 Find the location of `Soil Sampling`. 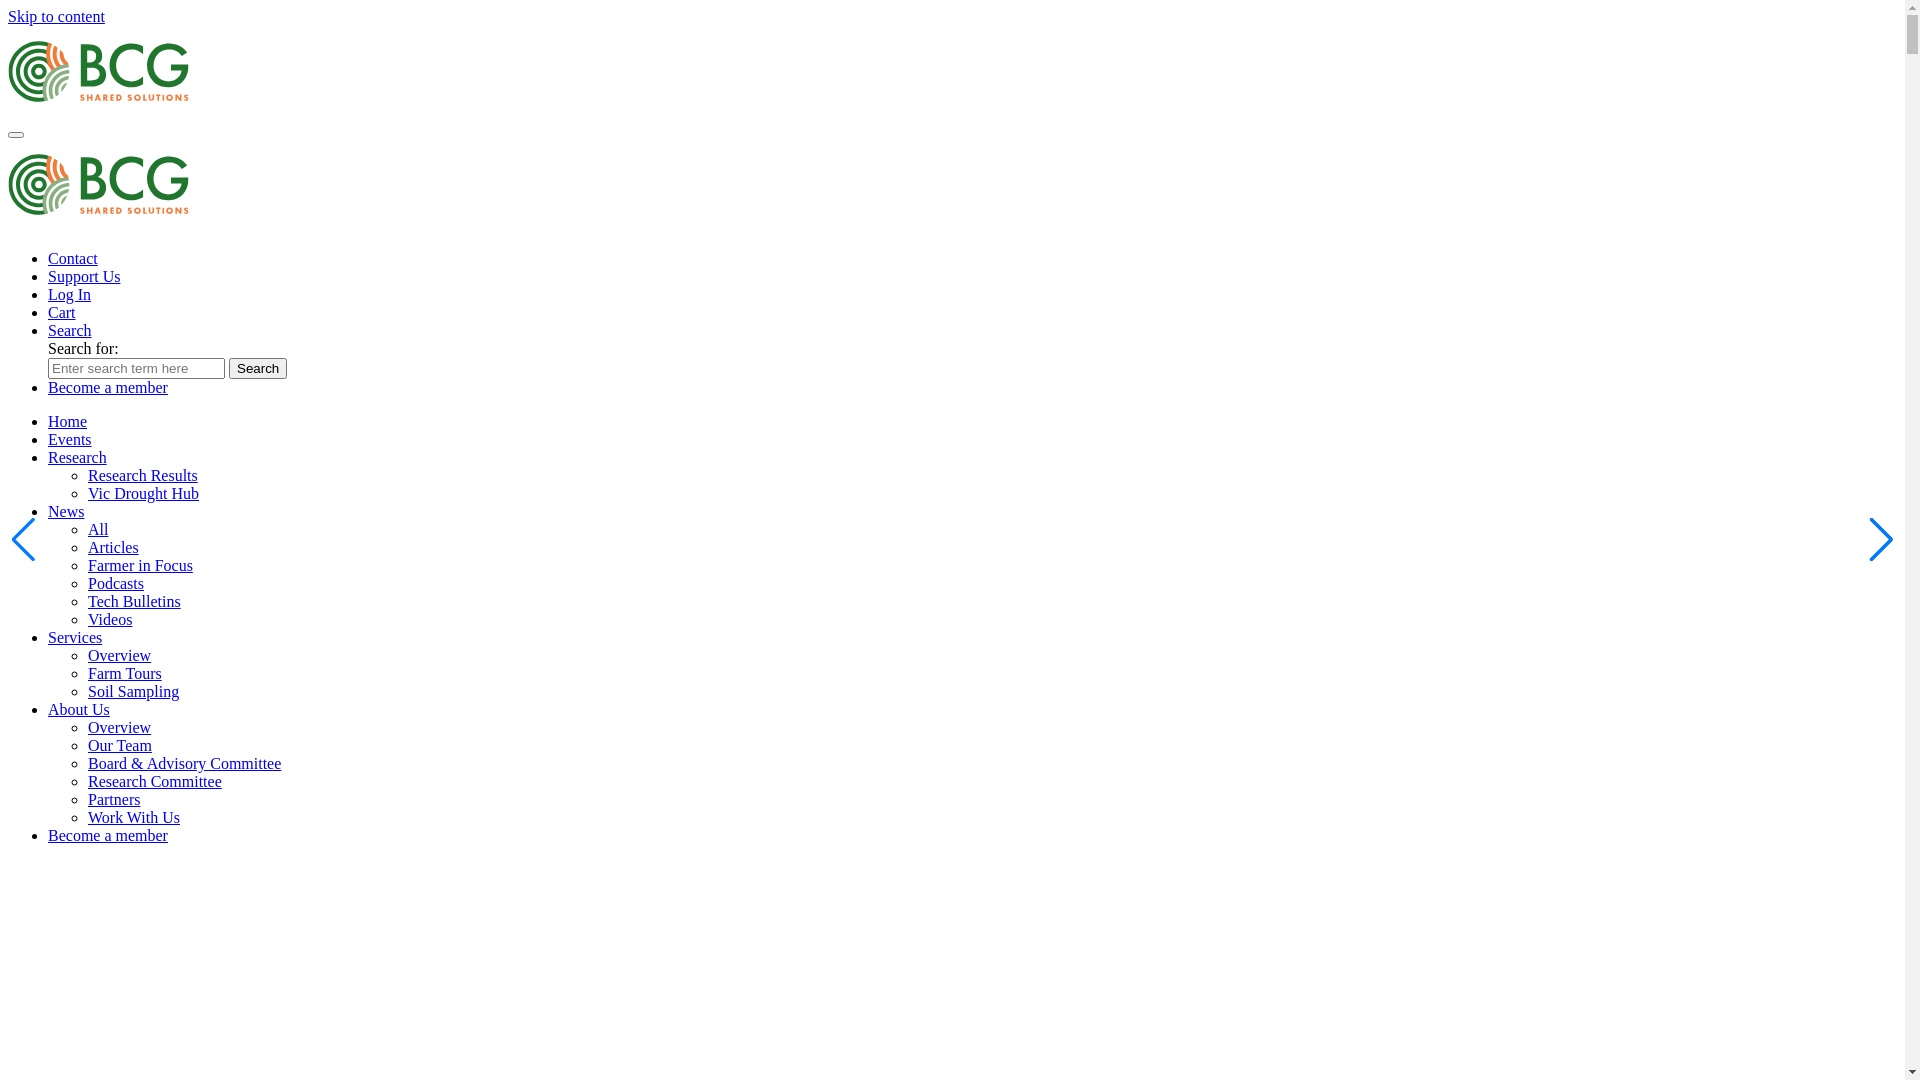

Soil Sampling is located at coordinates (134, 692).